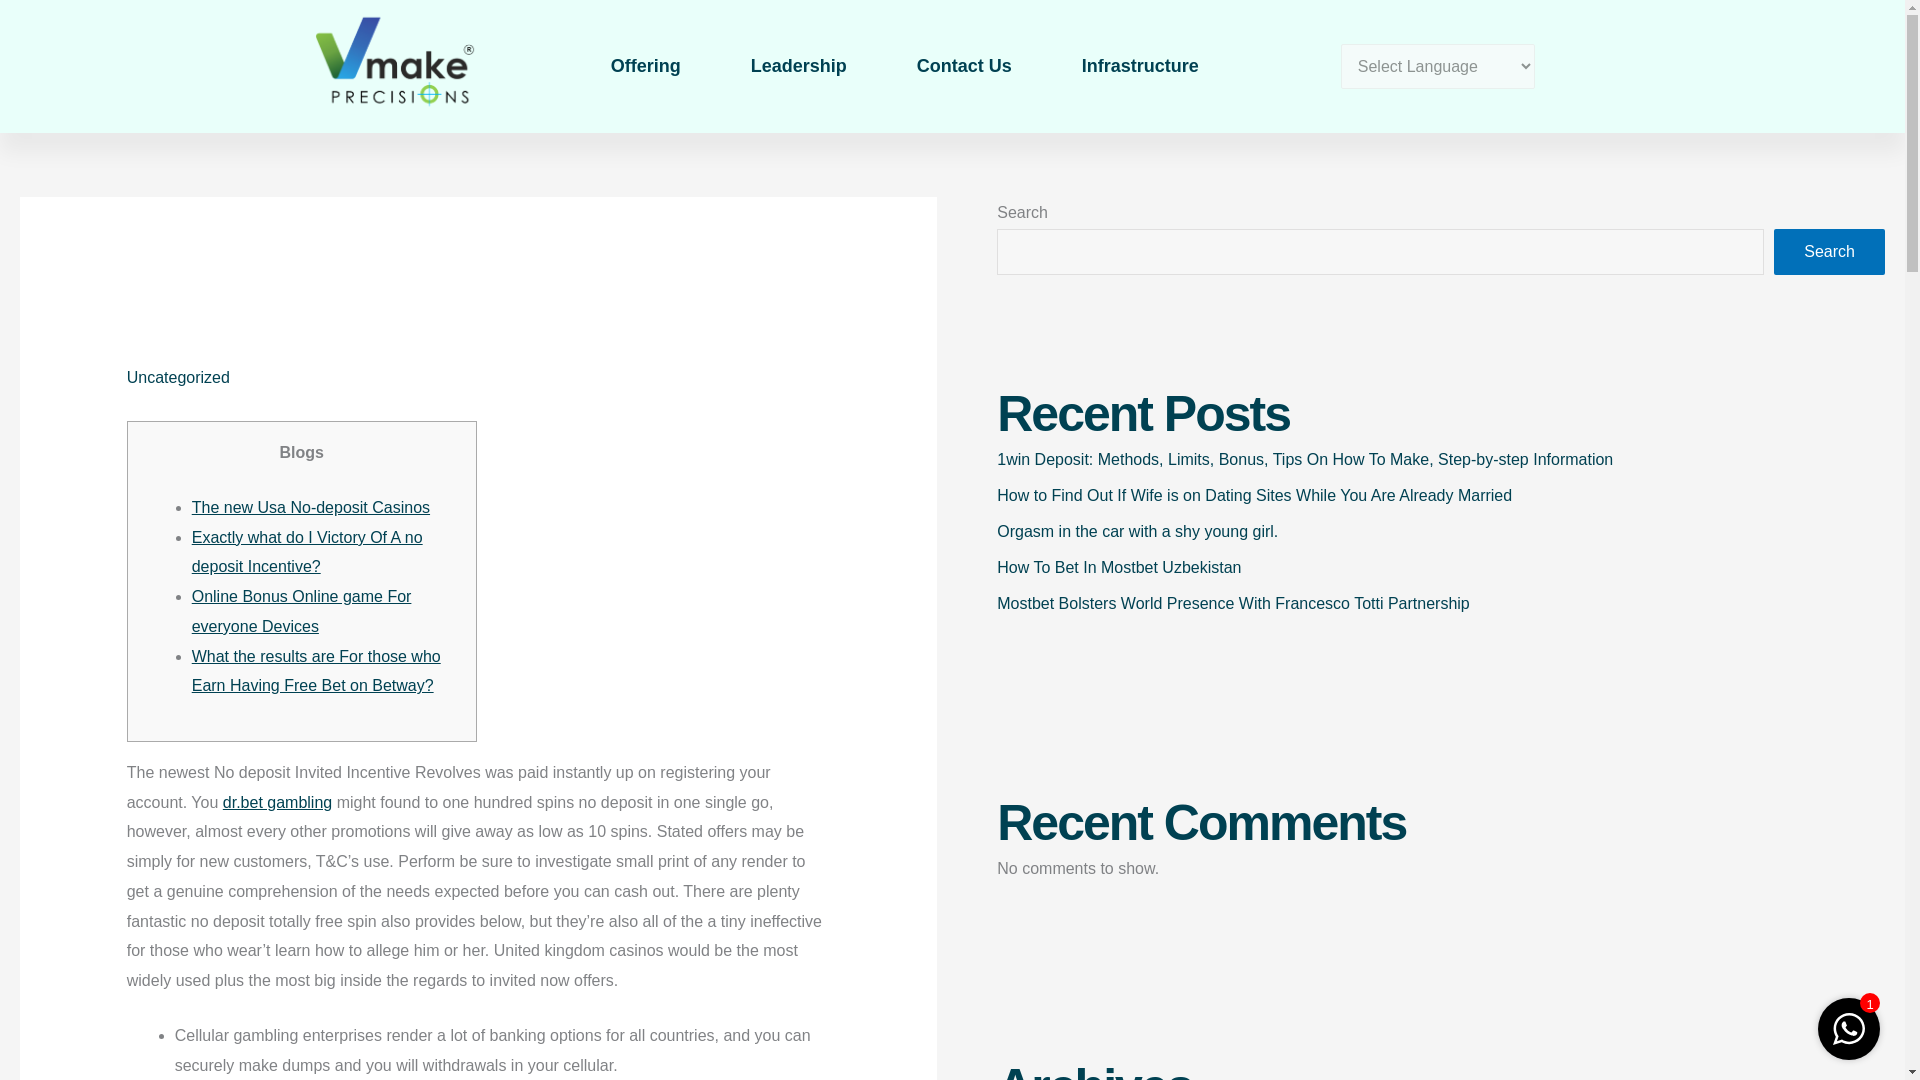 The height and width of the screenshot is (1080, 1920). What do you see at coordinates (311, 507) in the screenshot?
I see `The new Usa No-deposit Casinos` at bounding box center [311, 507].